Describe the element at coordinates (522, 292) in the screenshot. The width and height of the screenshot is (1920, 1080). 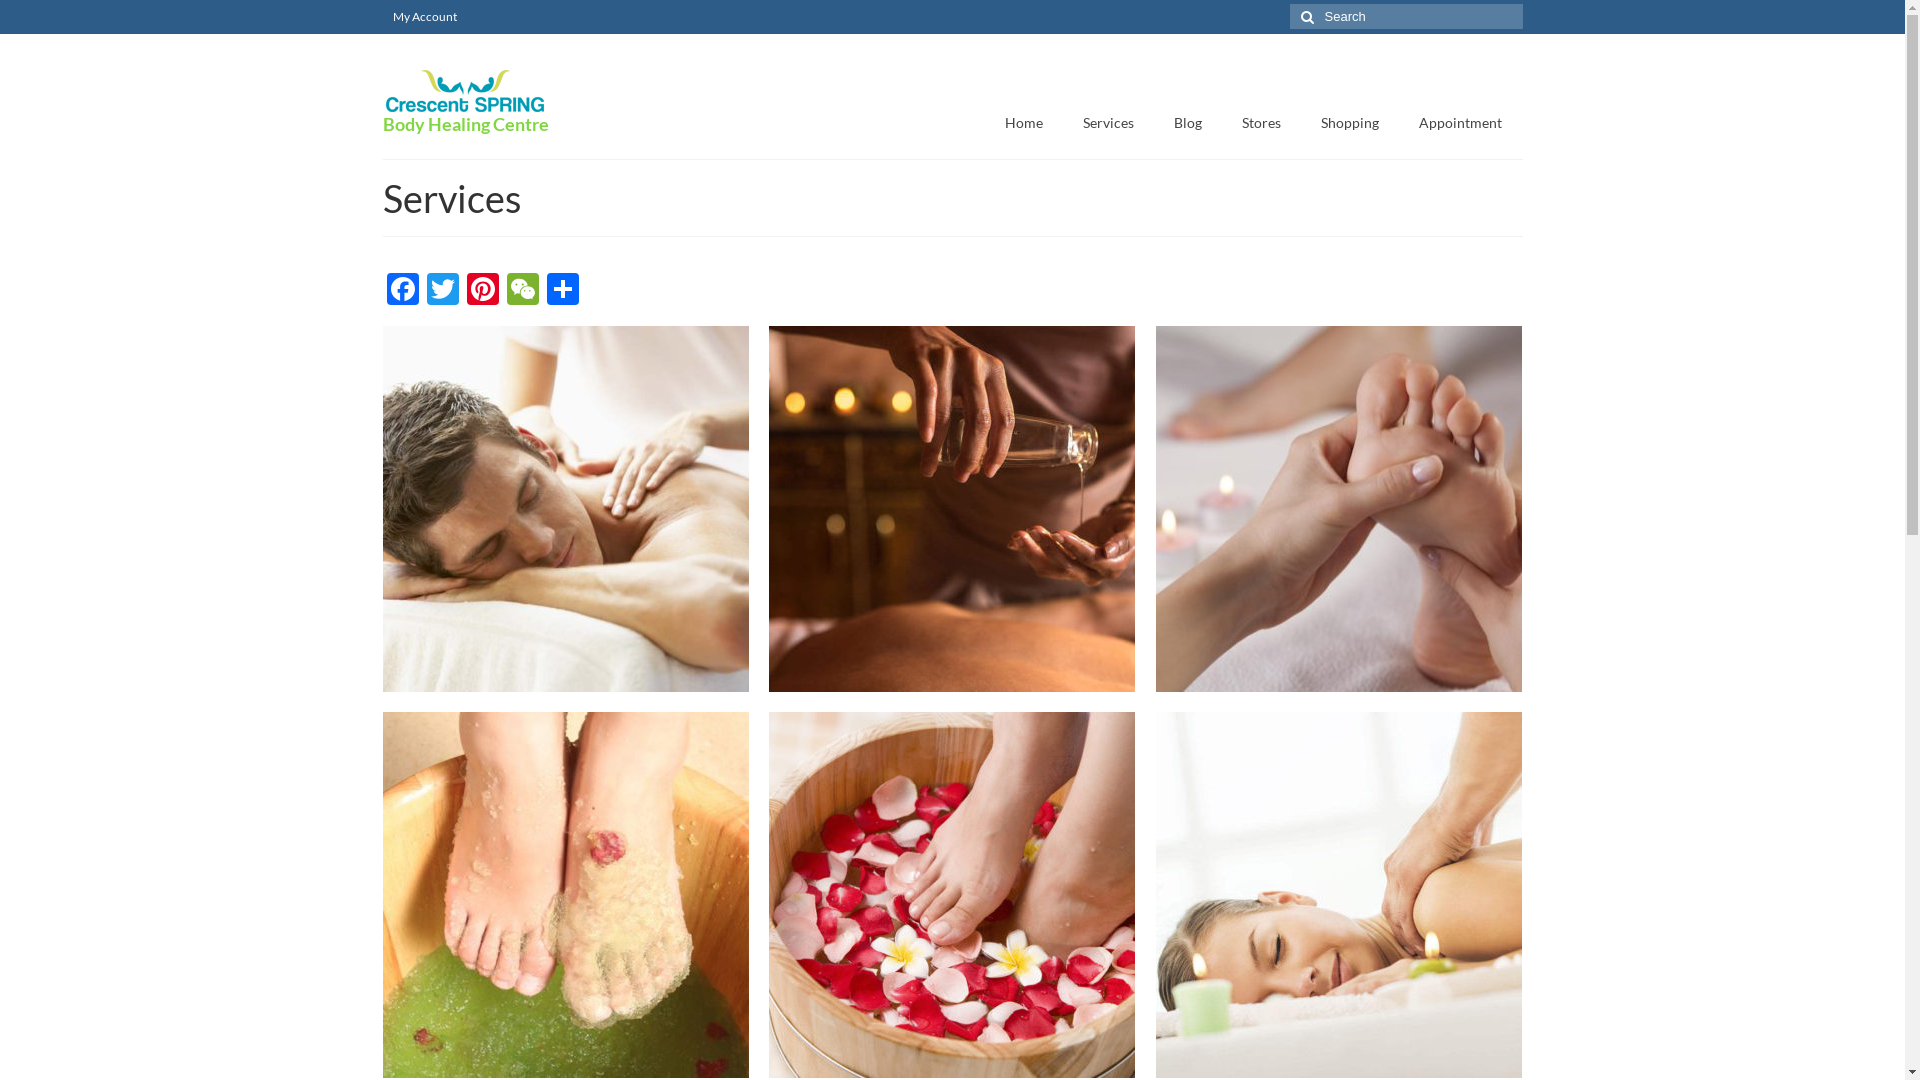
I see `WeChat` at that location.